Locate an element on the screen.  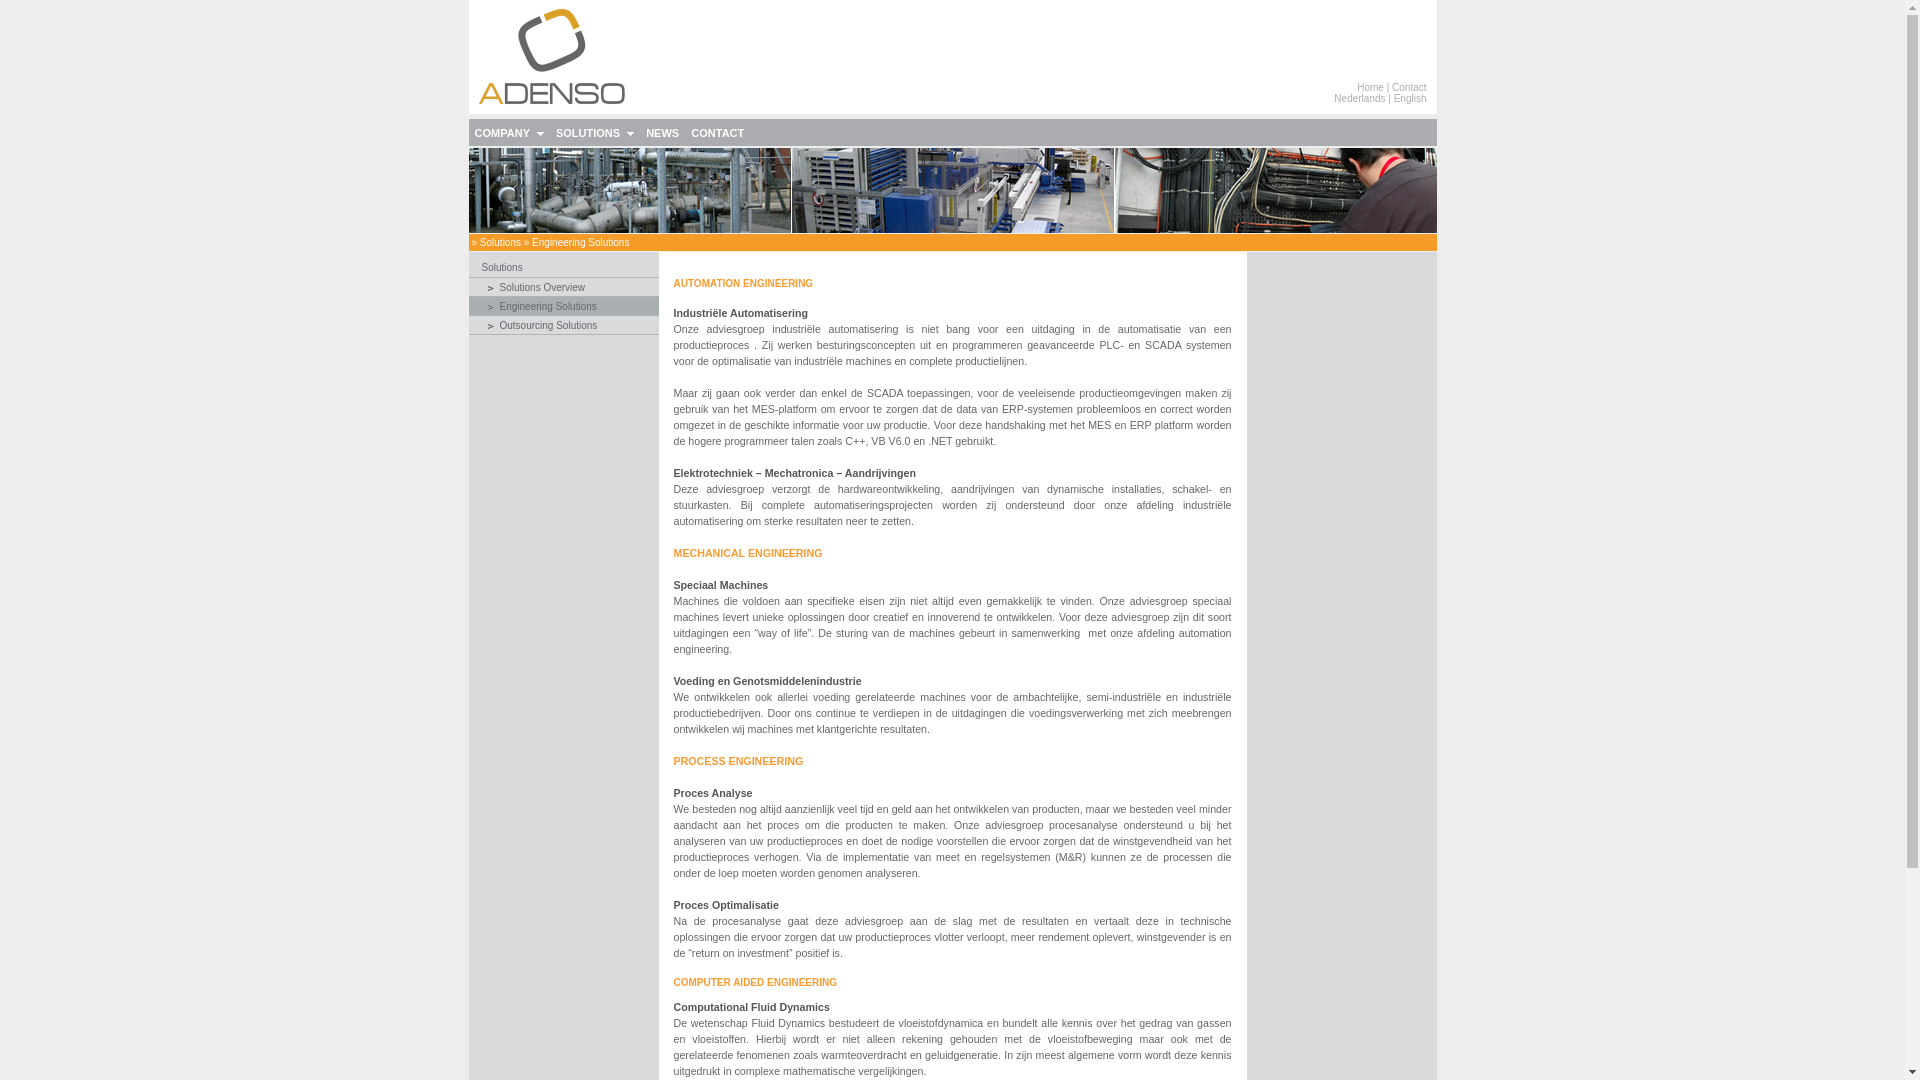
Solutions Overview is located at coordinates (543, 288).